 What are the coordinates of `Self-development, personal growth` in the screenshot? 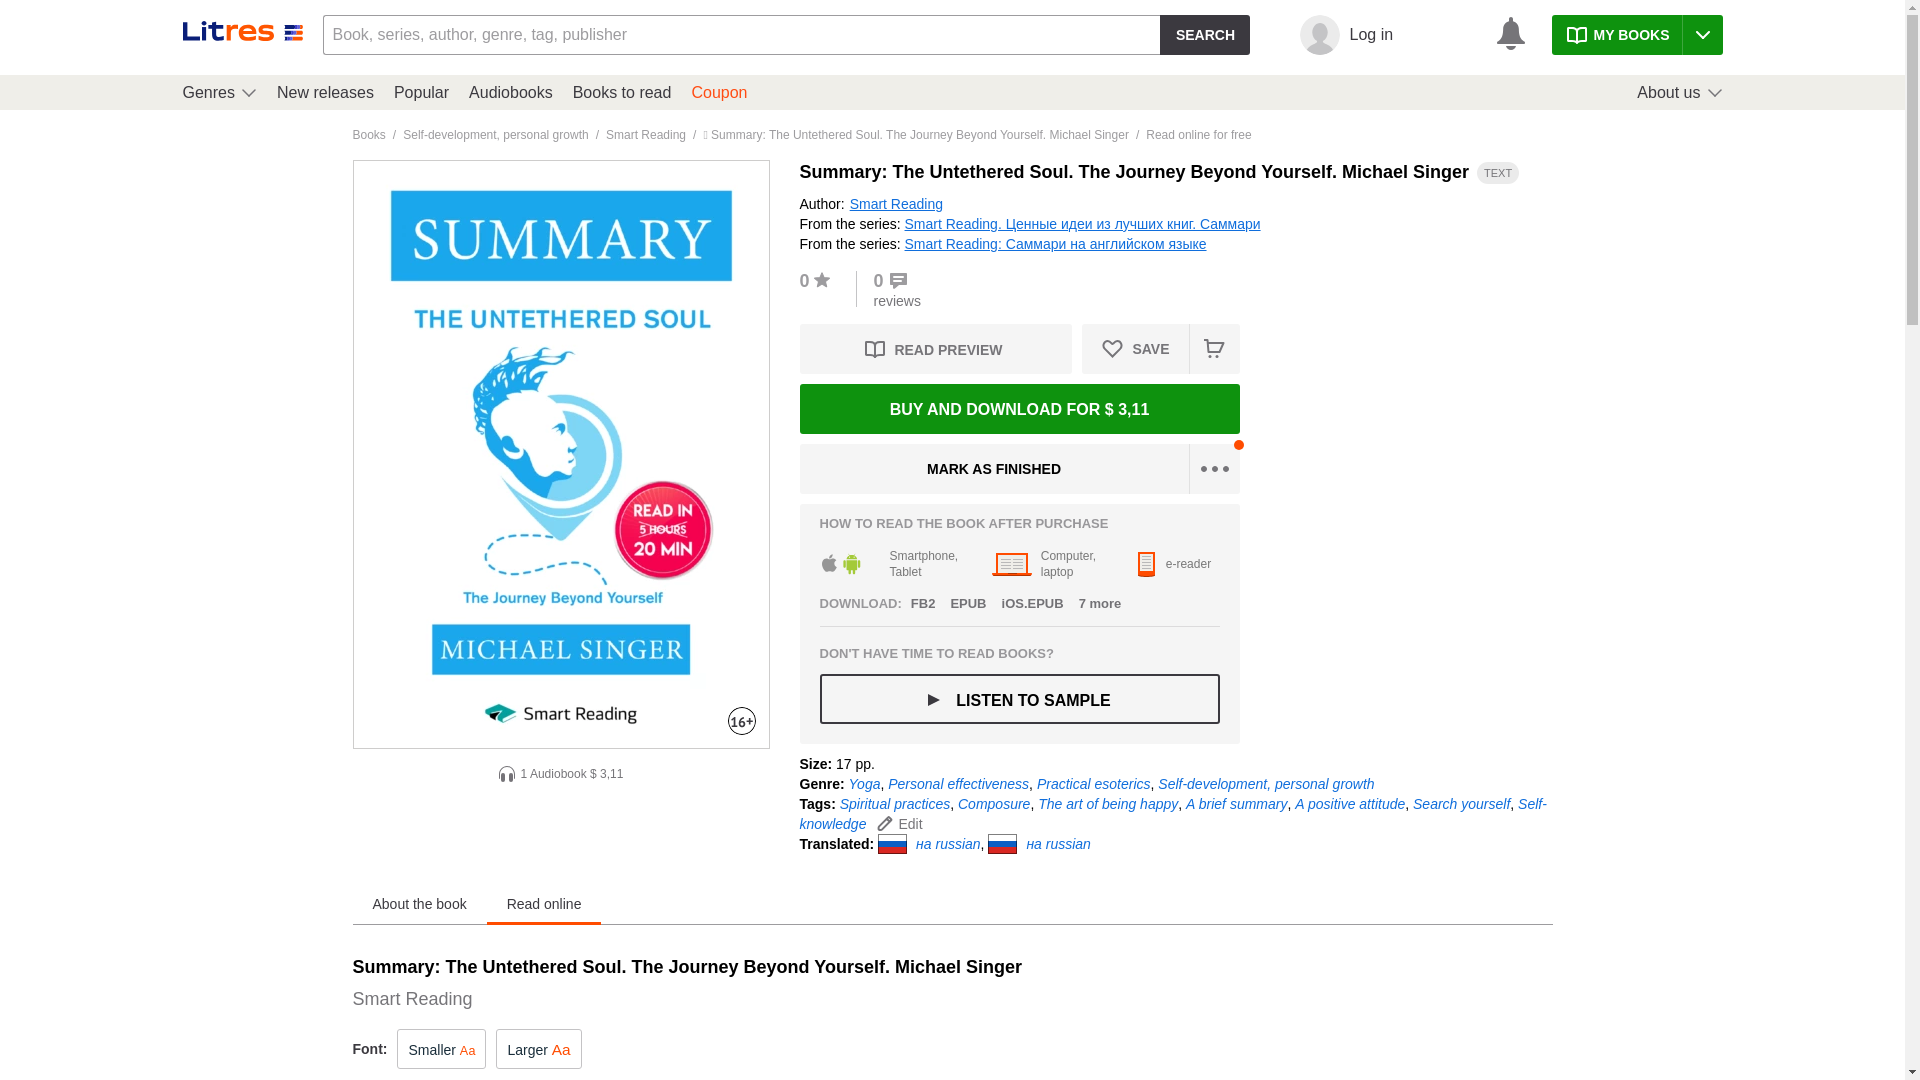 It's located at (495, 134).